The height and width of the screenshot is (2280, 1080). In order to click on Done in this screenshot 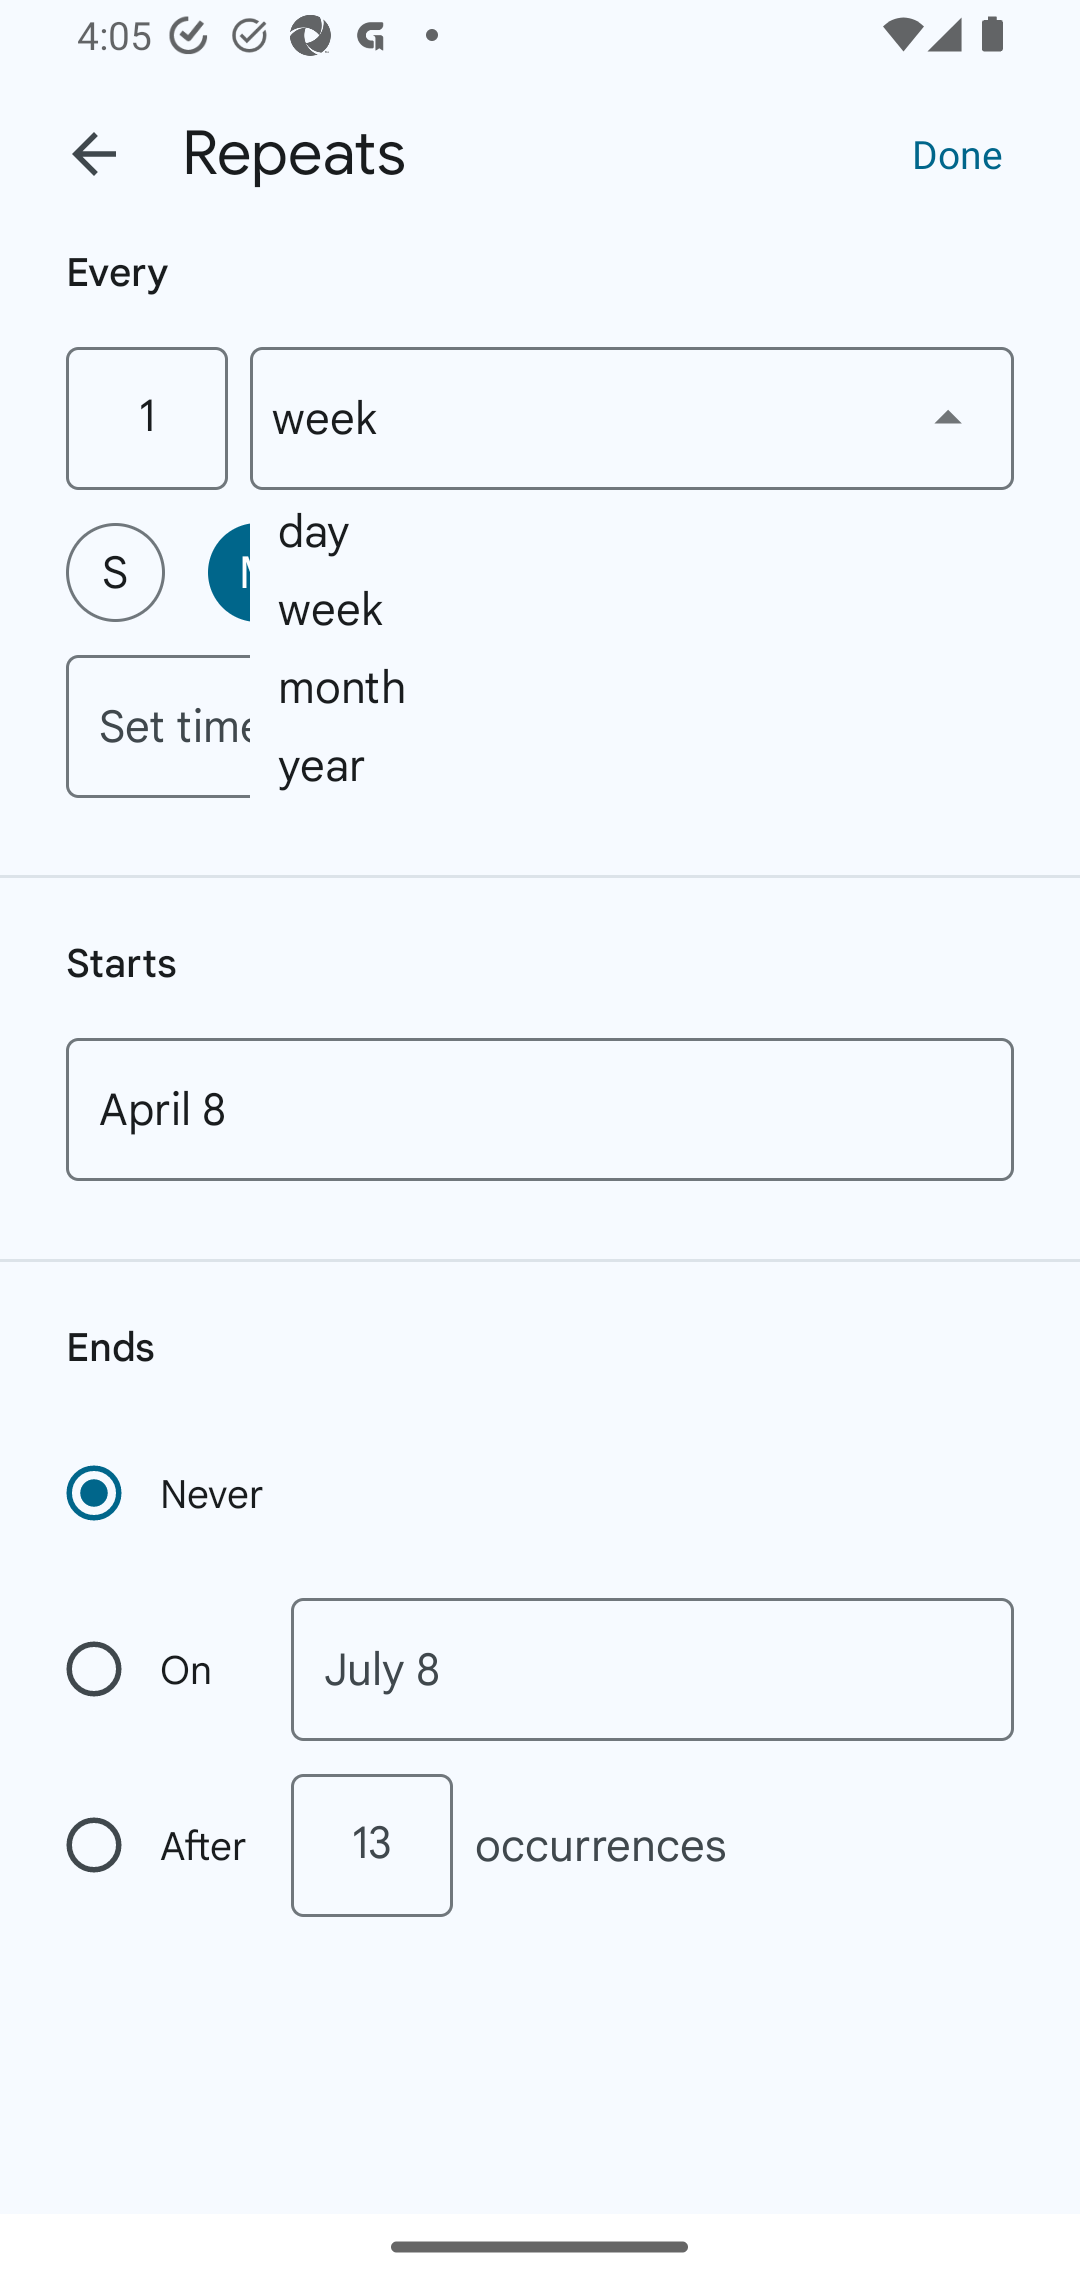, I will do `click(957, 153)`.